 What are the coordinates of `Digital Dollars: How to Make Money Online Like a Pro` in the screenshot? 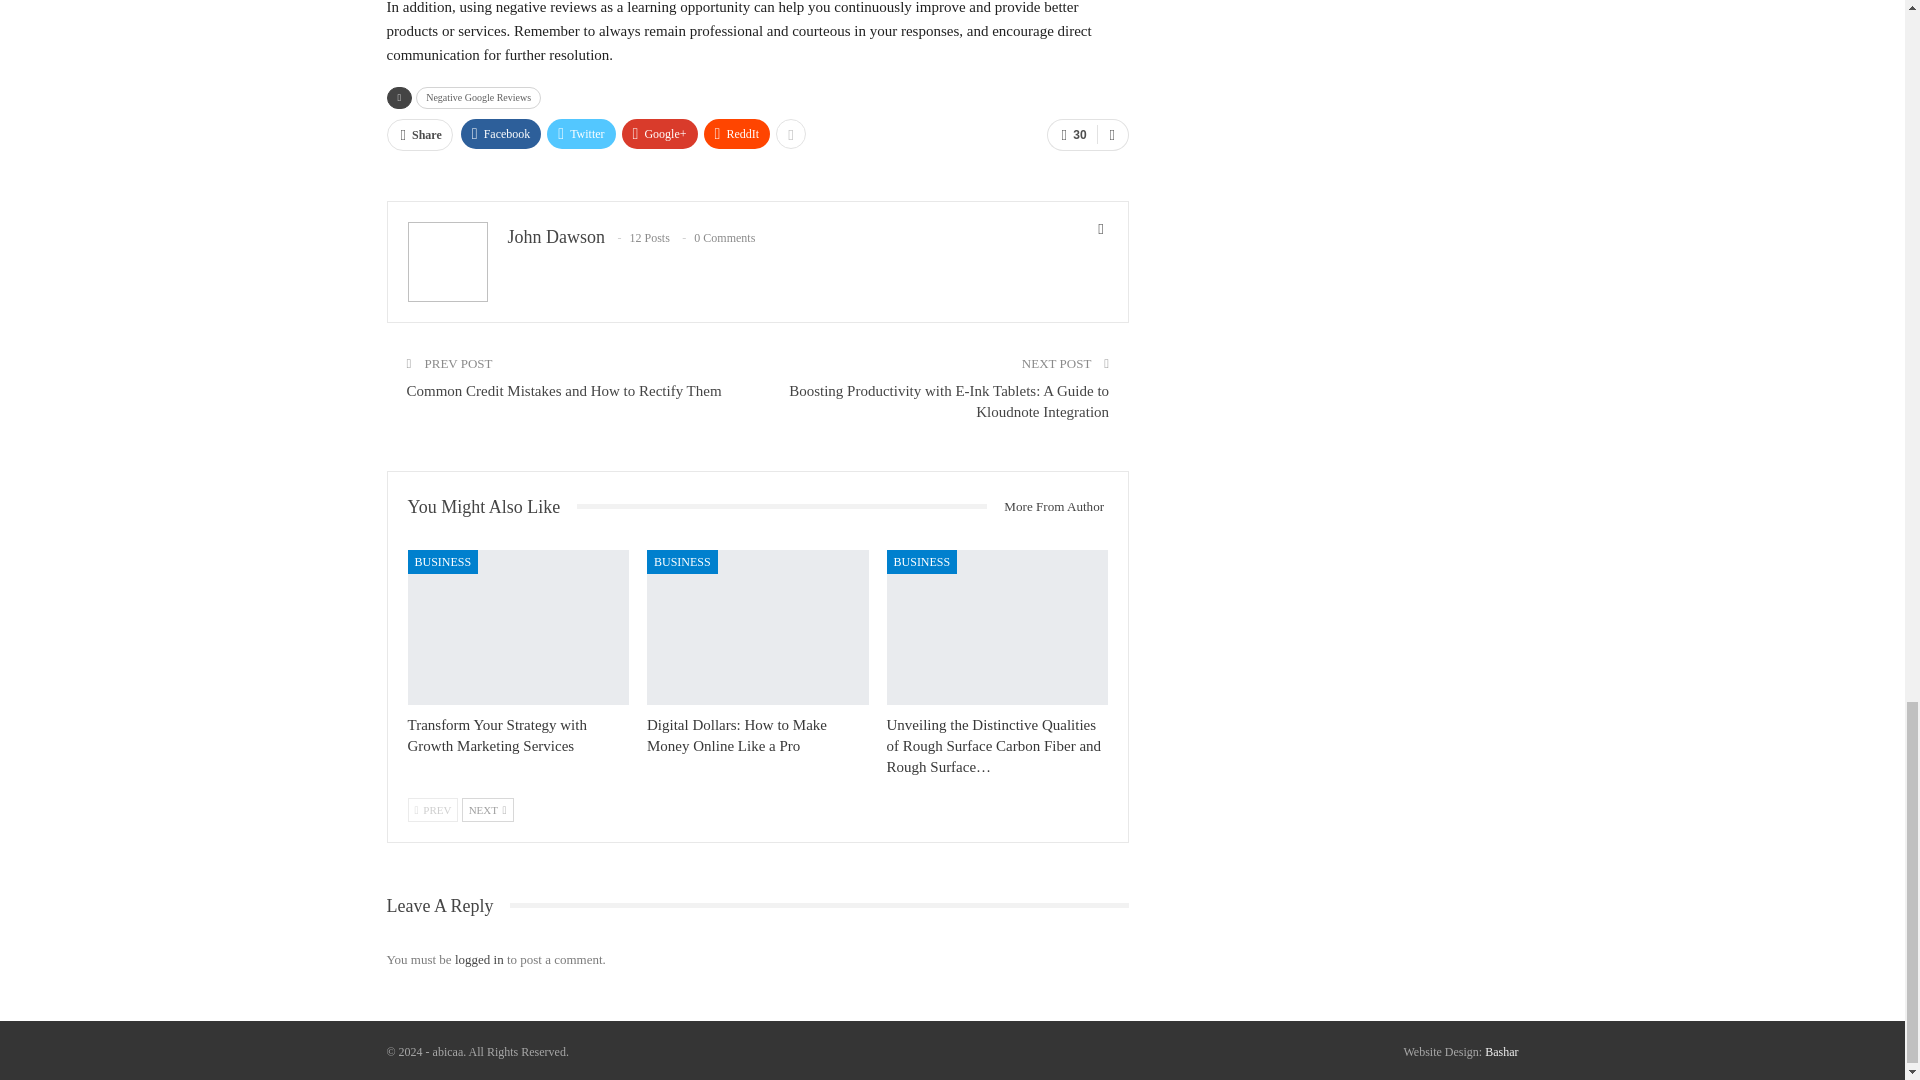 It's located at (758, 627).